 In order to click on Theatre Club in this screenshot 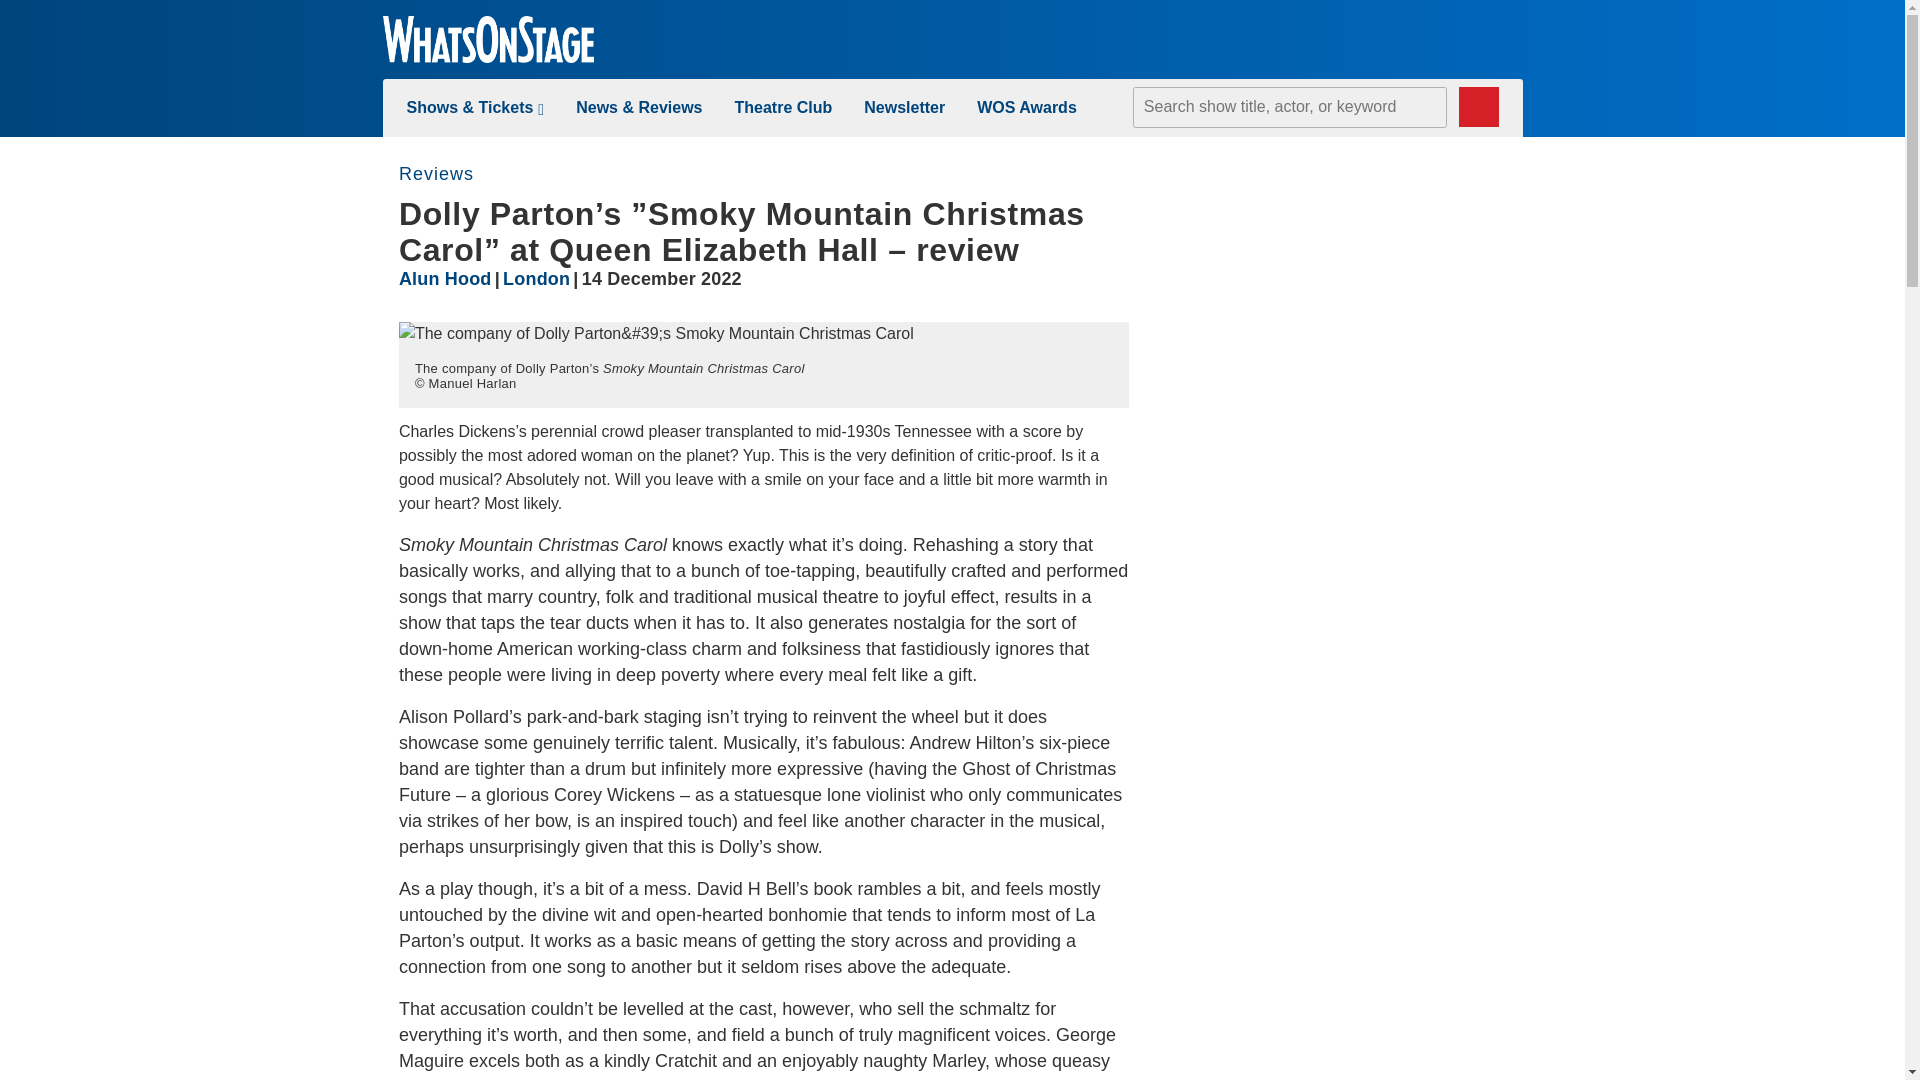, I will do `click(782, 107)`.